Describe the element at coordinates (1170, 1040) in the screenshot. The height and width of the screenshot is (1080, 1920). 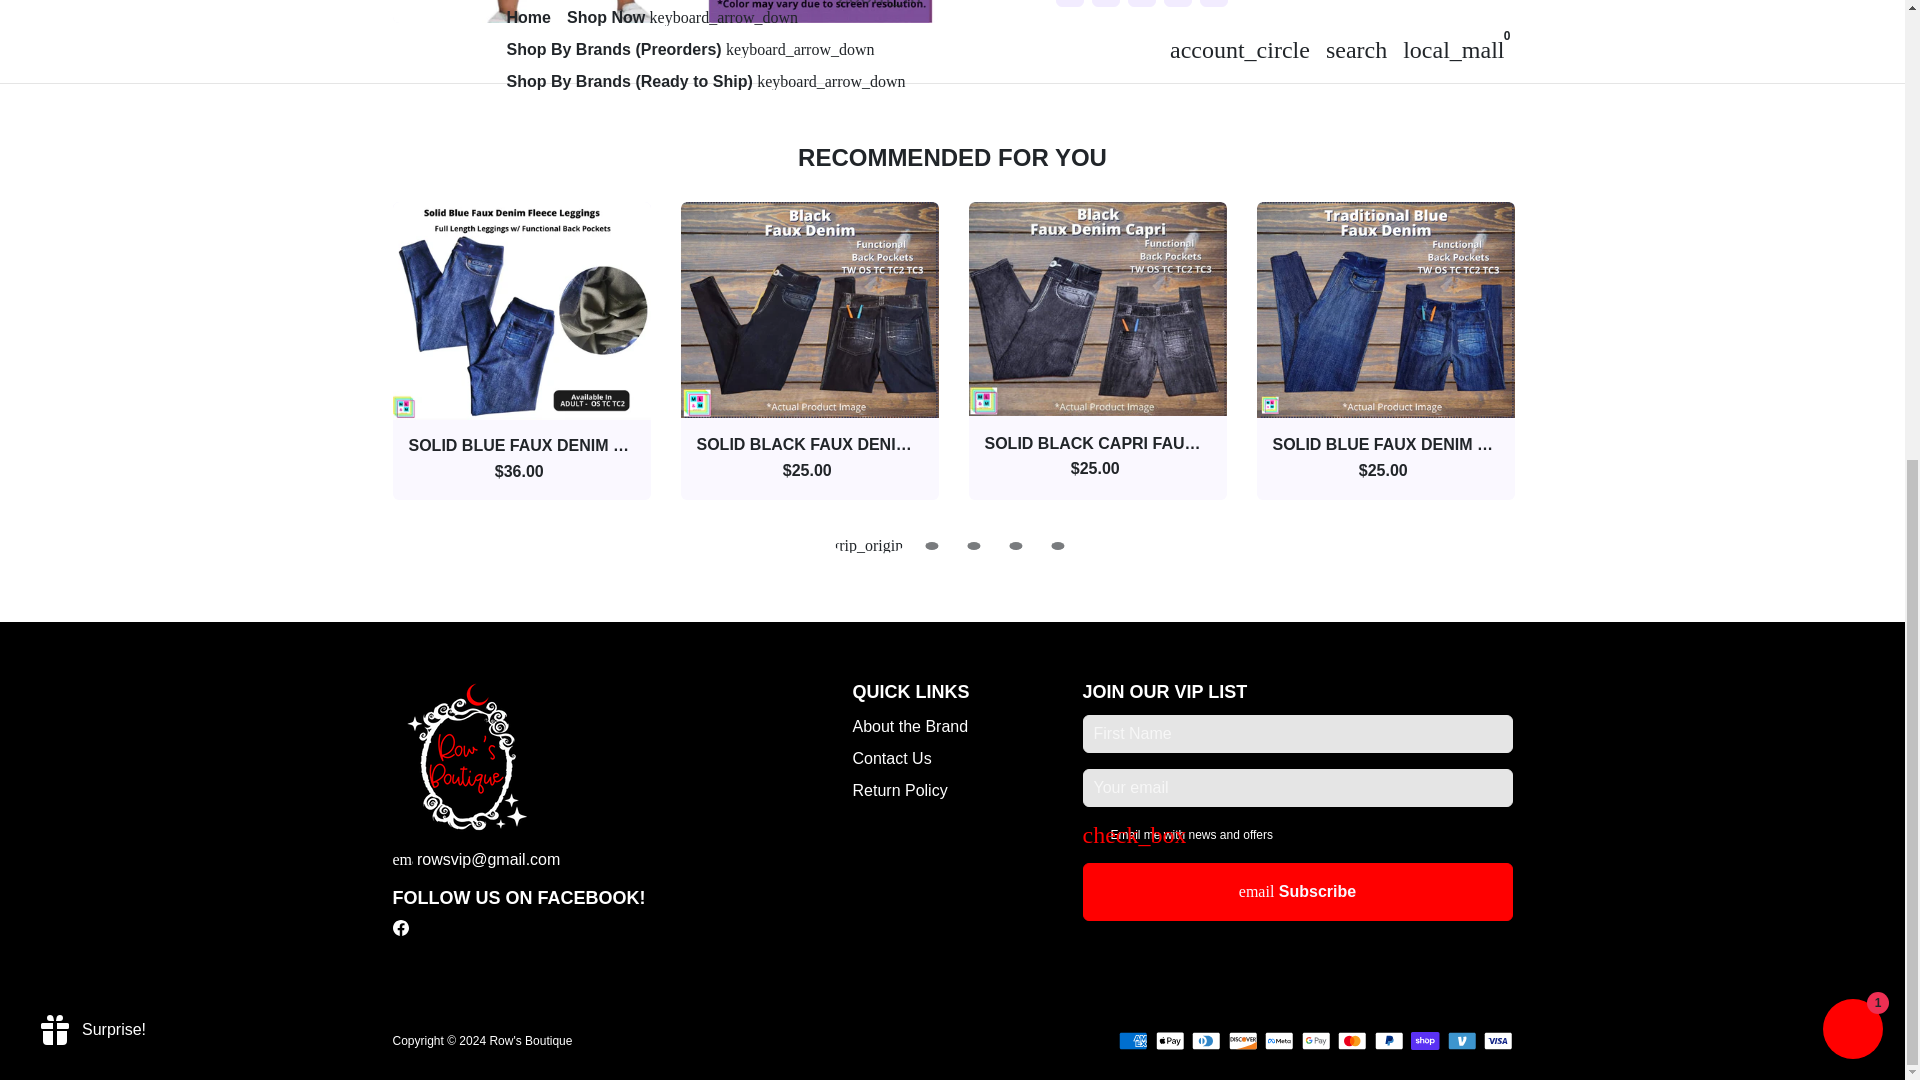
I see `Apple Pay` at that location.